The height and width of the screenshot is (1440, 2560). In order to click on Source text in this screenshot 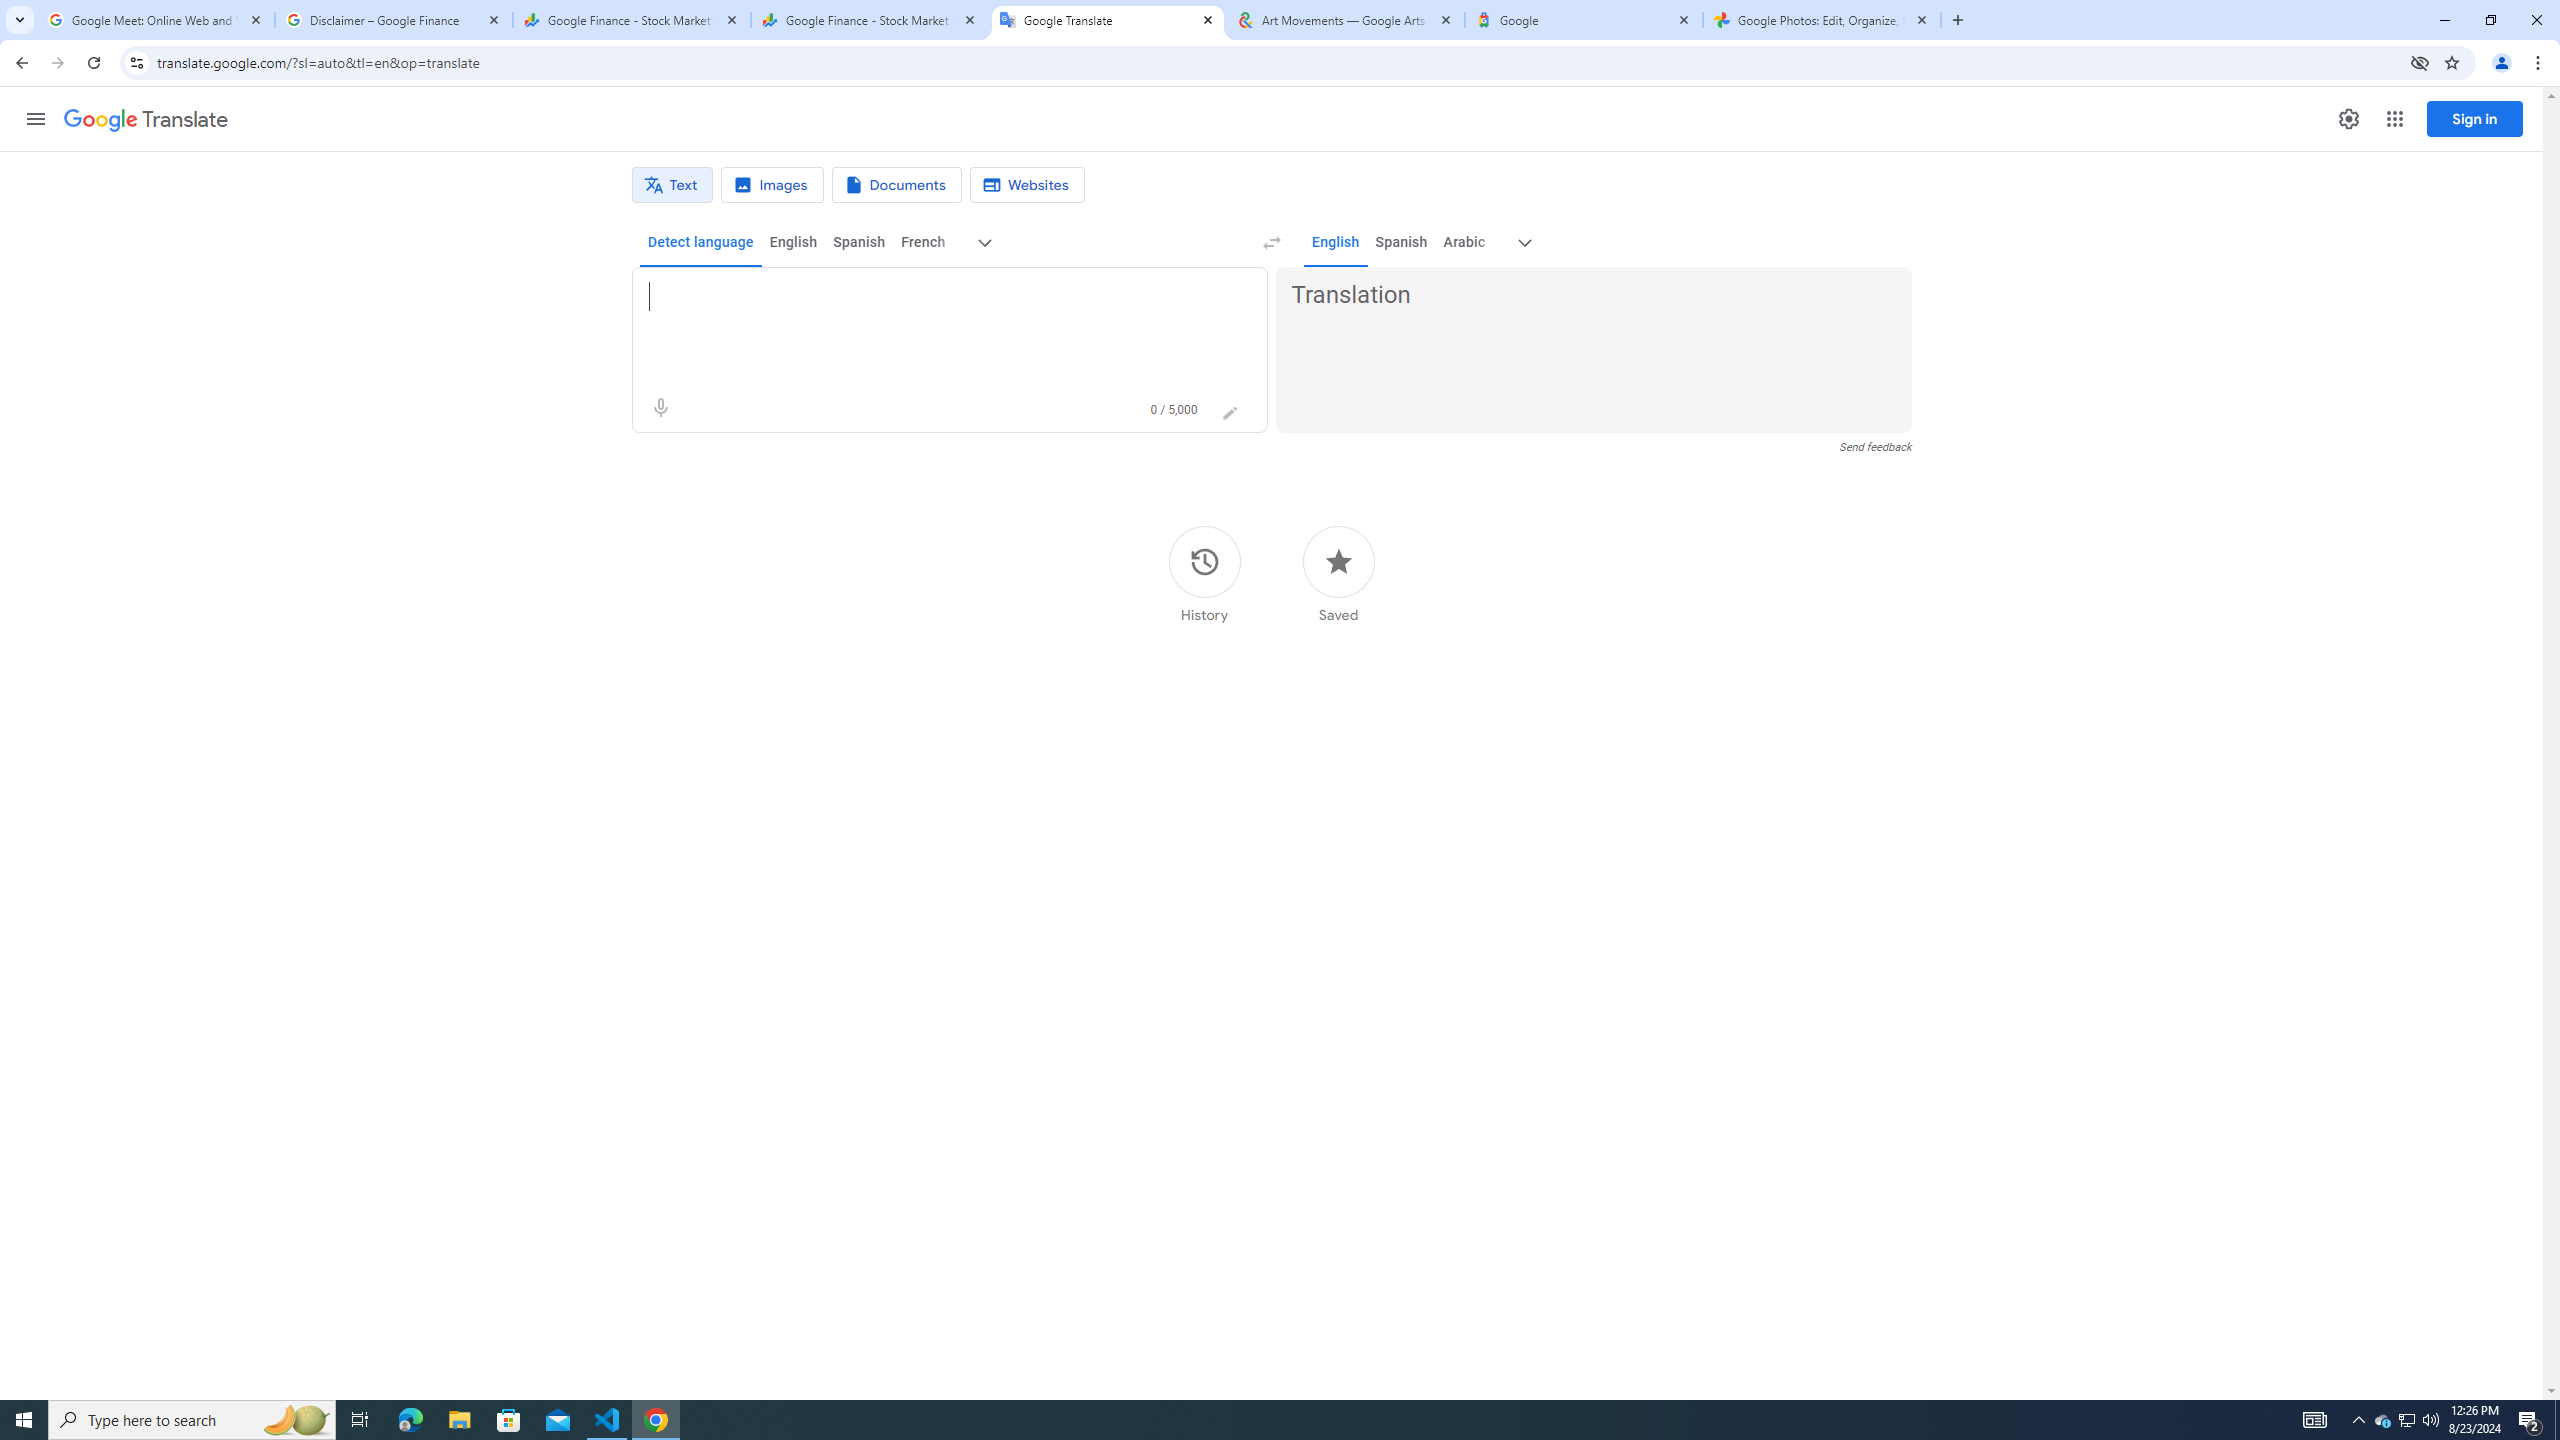, I will do `click(932, 296)`.